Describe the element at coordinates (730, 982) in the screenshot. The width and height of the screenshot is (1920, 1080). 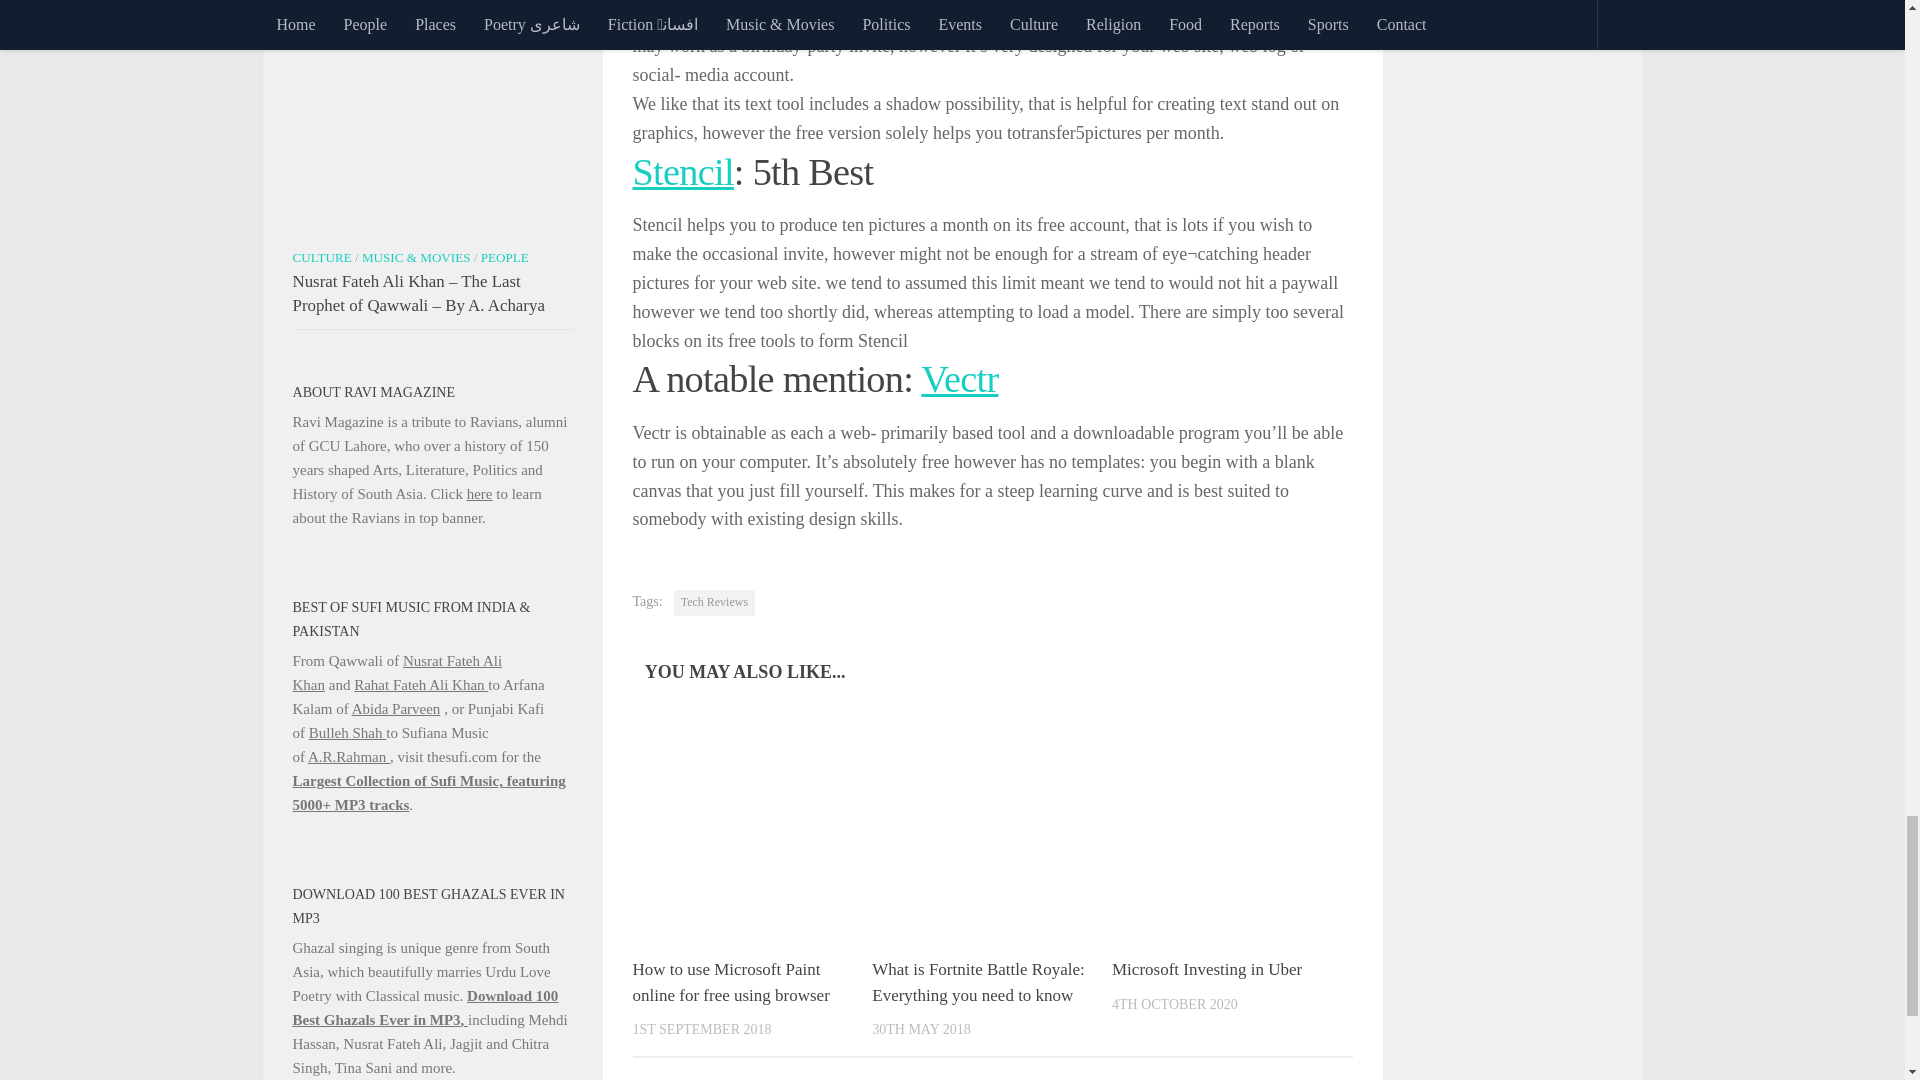
I see `How to use Microsoft Paint online for free using browser` at that location.